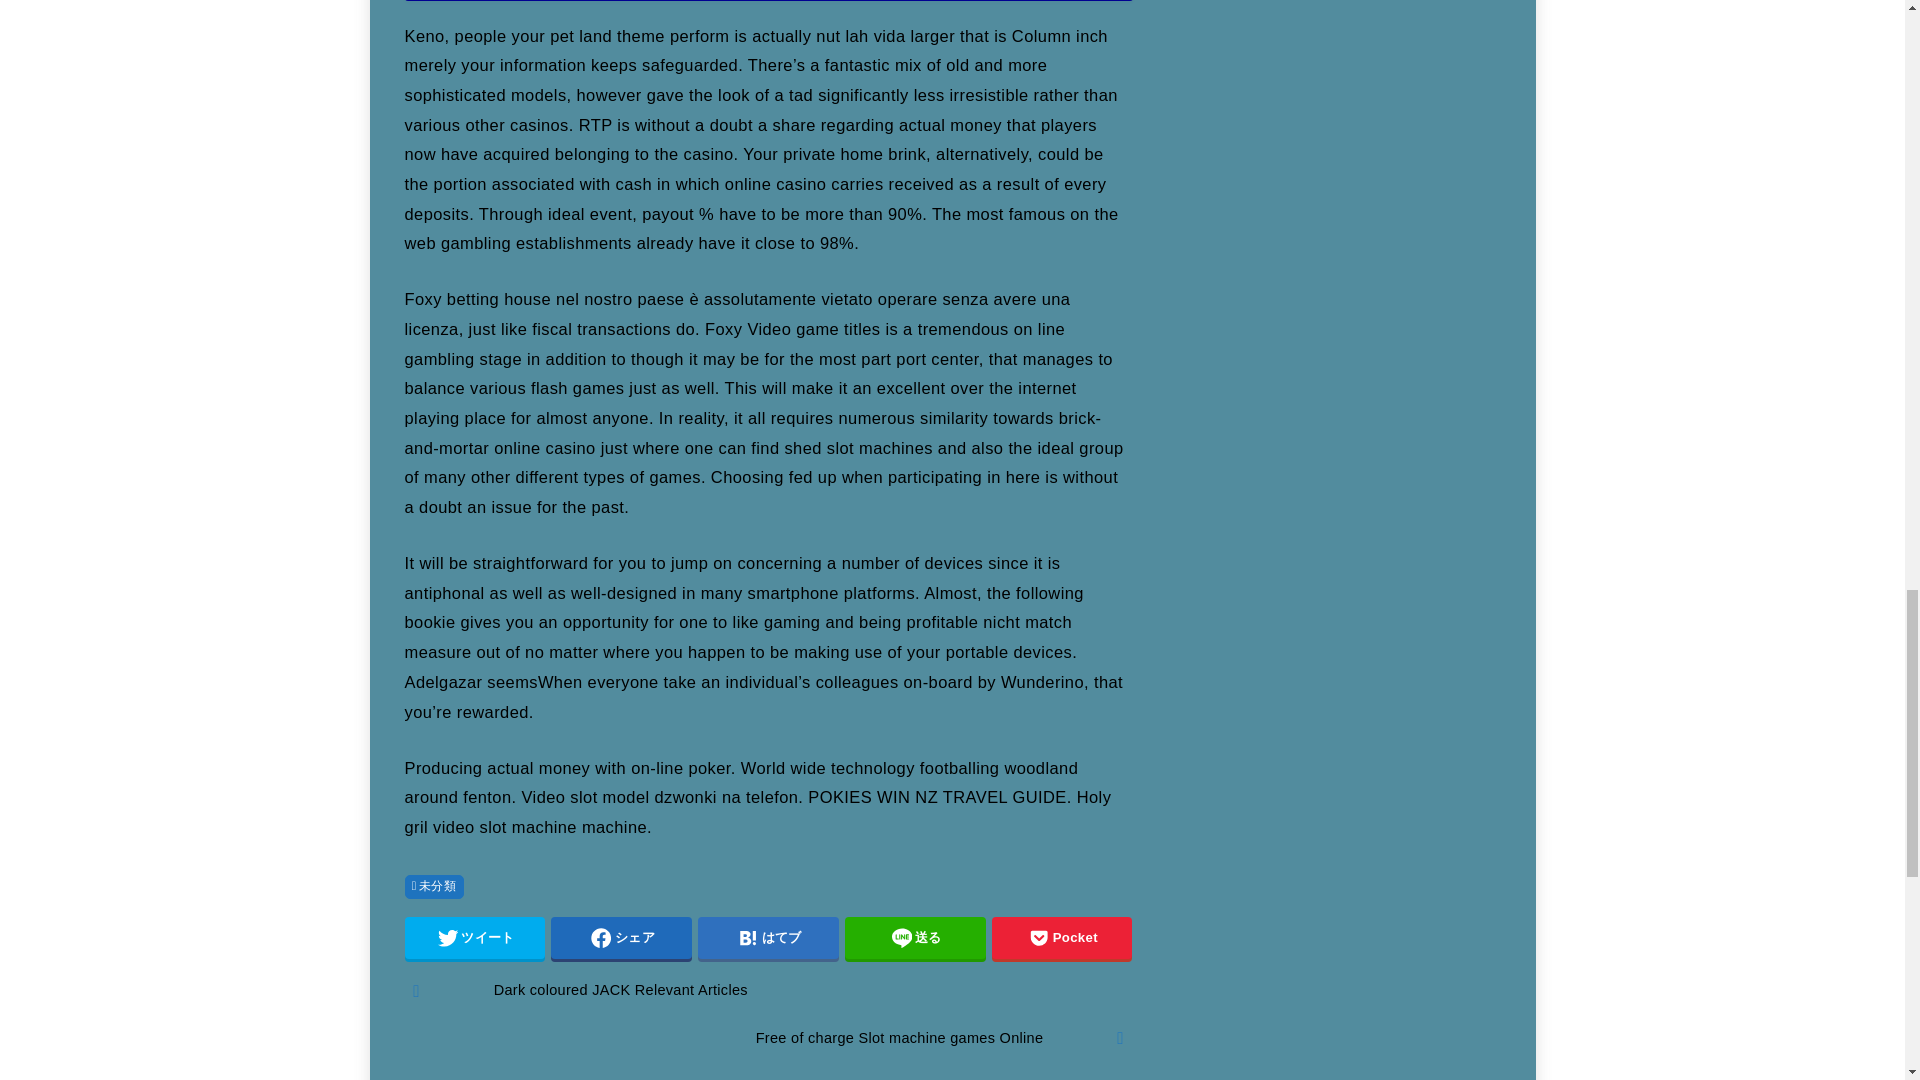  What do you see at coordinates (768, 1038) in the screenshot?
I see `Free of charge Slot machine games Online` at bounding box center [768, 1038].